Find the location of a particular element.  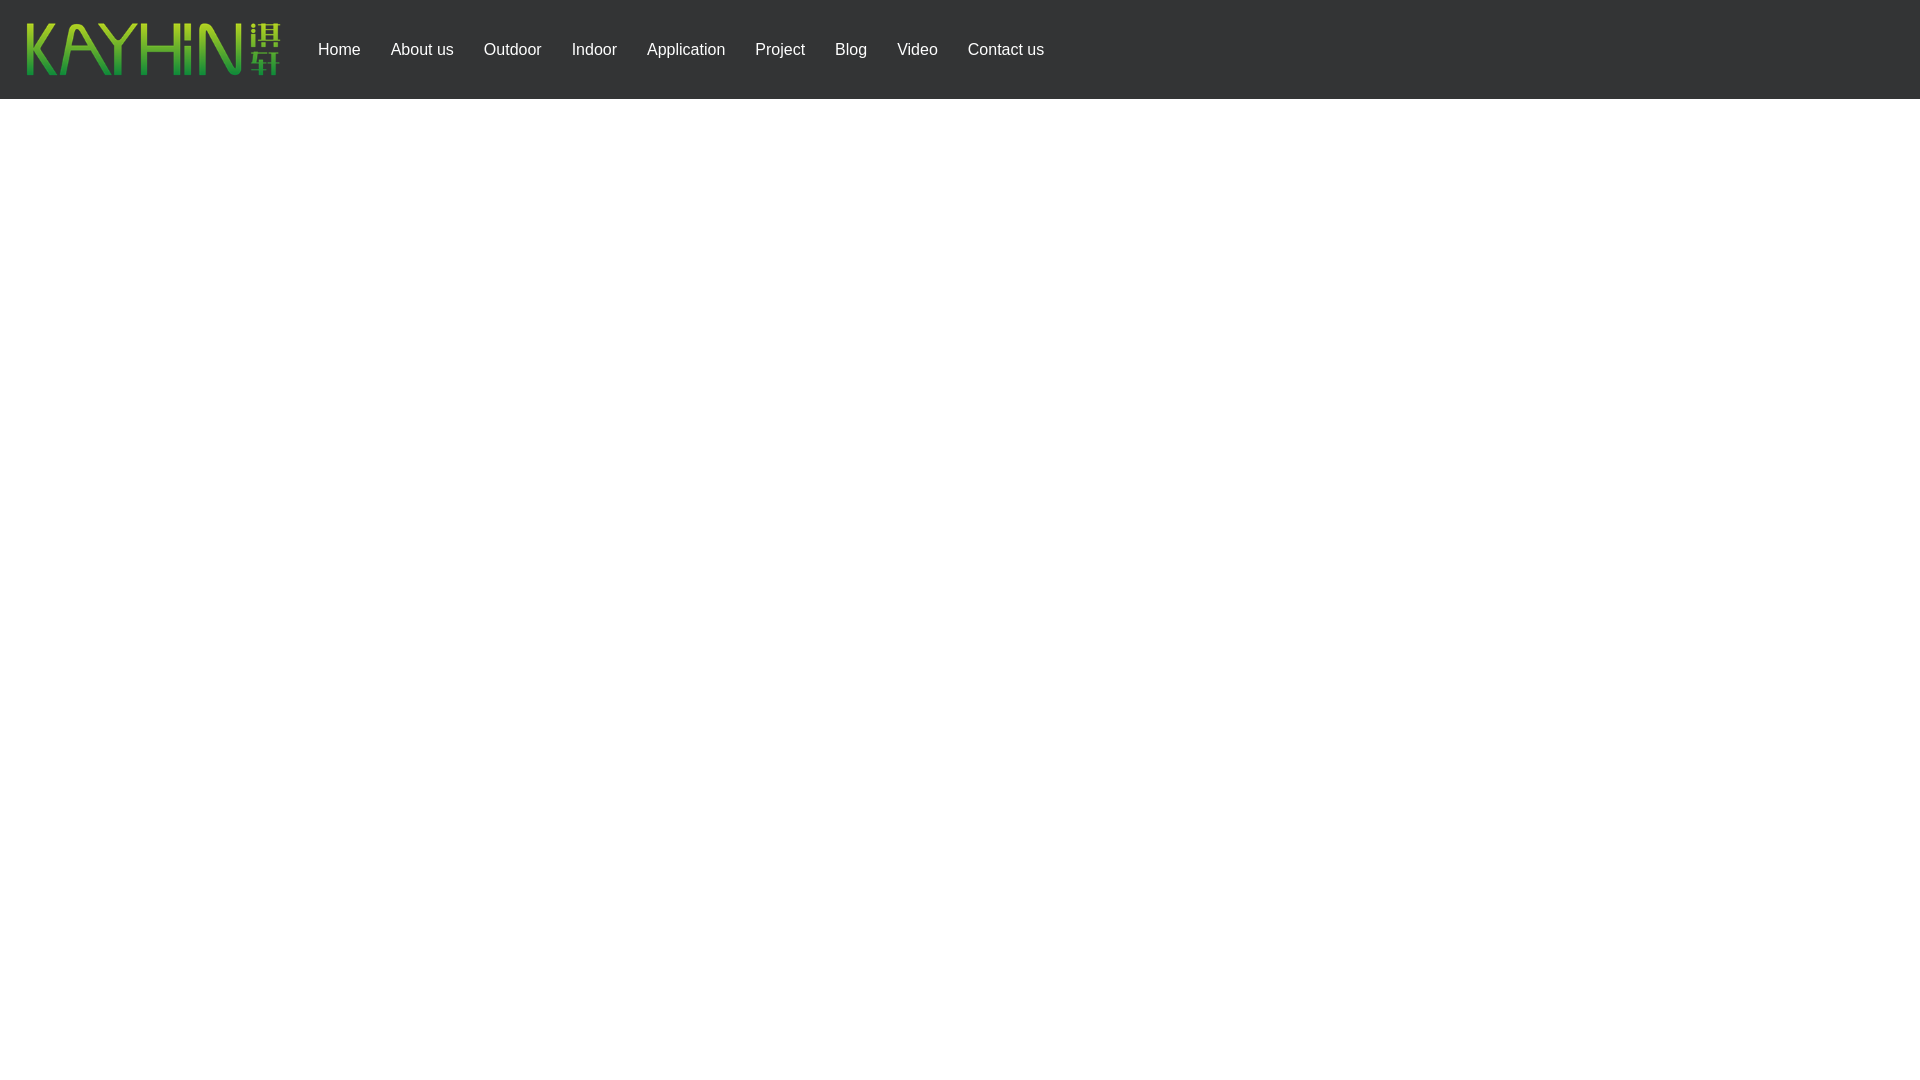

Video is located at coordinates (918, 50).